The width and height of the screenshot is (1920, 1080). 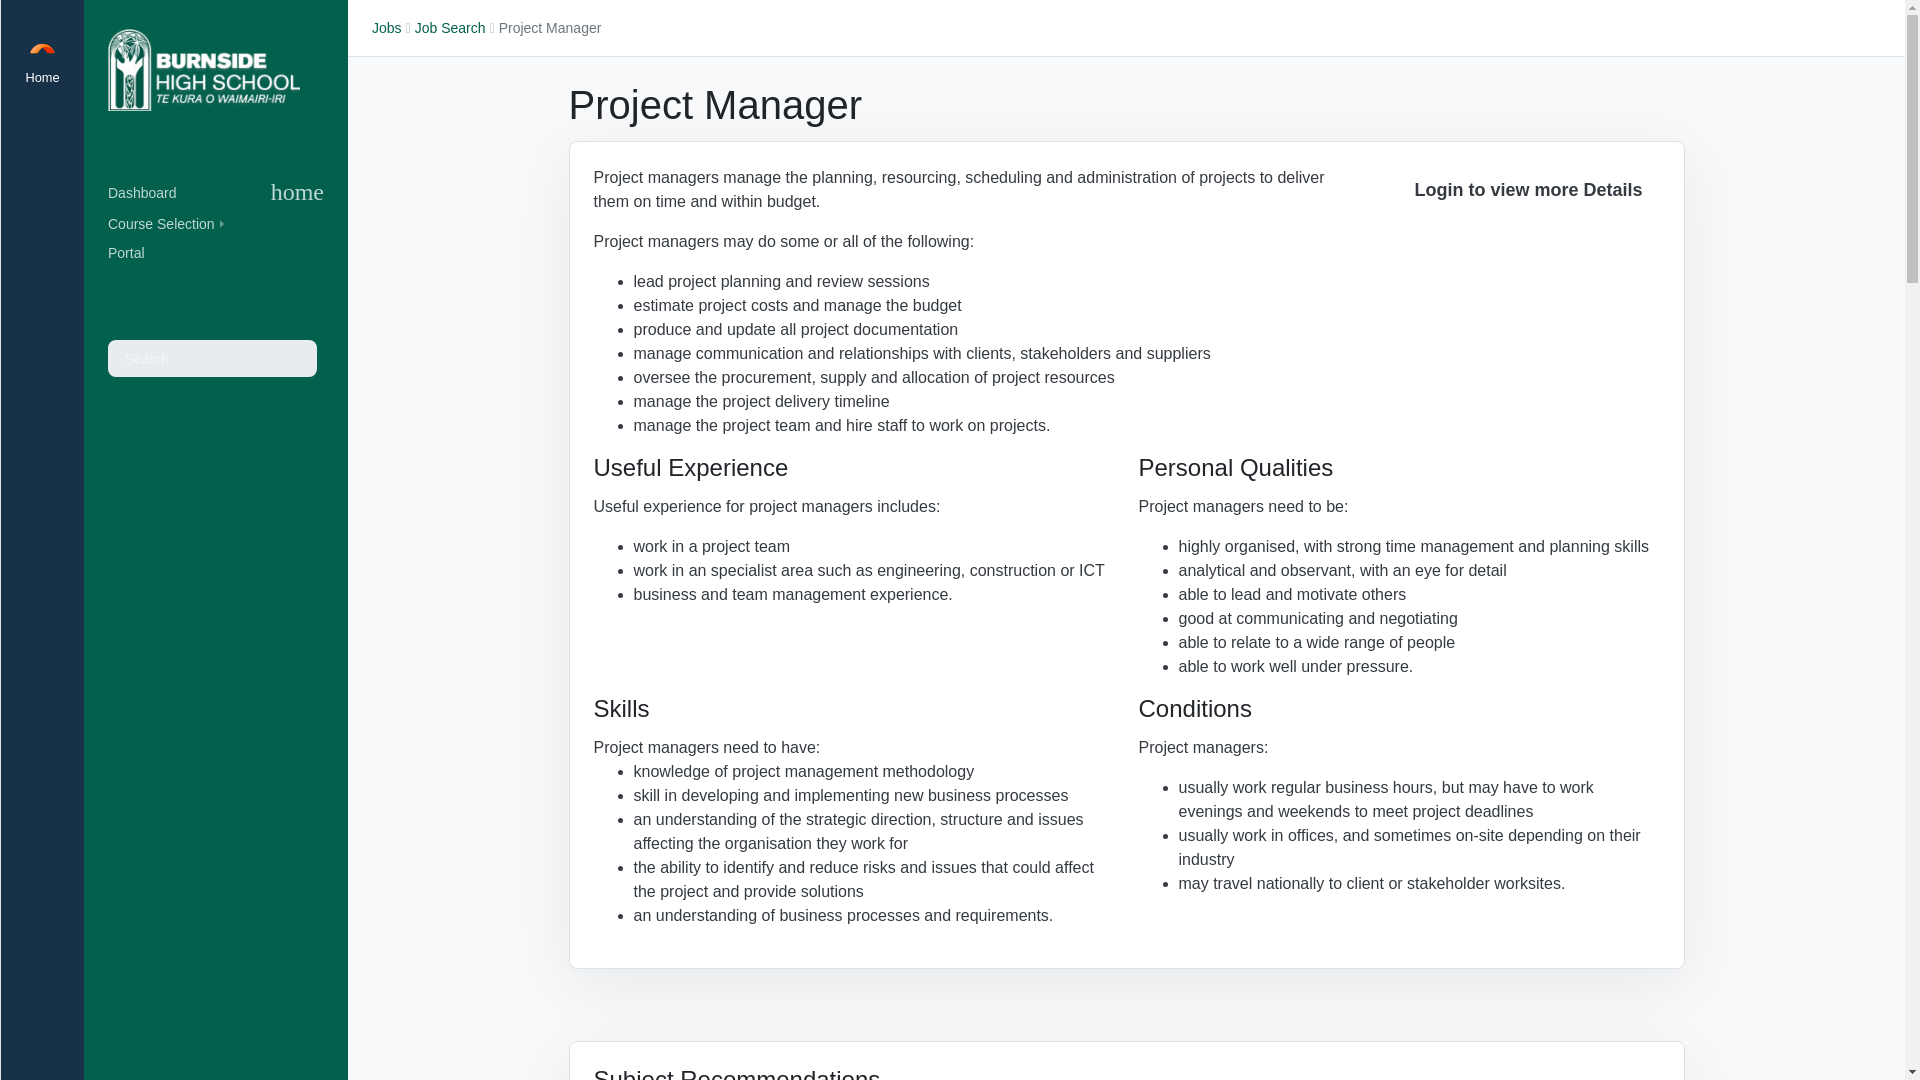 What do you see at coordinates (150, 194) in the screenshot?
I see `Dashboard` at bounding box center [150, 194].